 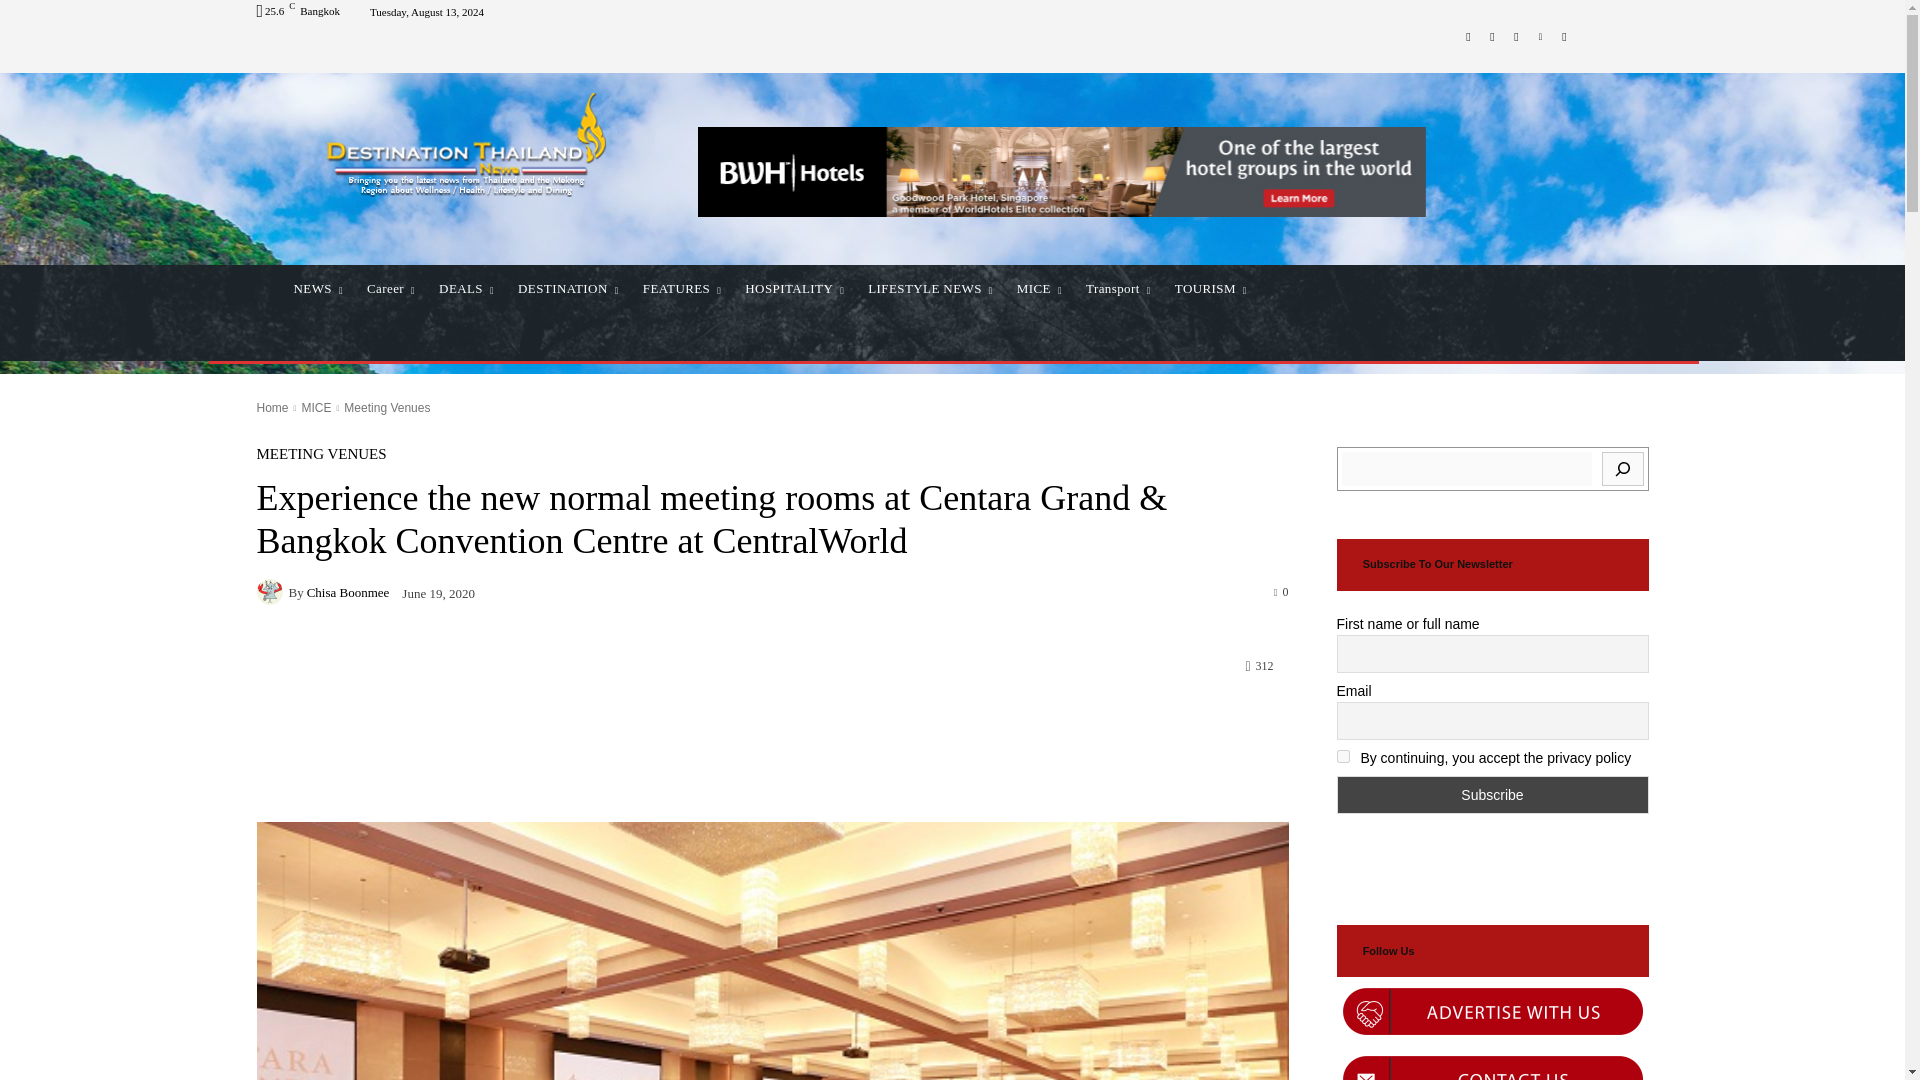 I want to click on Chisa Boonmee, so click(x=272, y=591).